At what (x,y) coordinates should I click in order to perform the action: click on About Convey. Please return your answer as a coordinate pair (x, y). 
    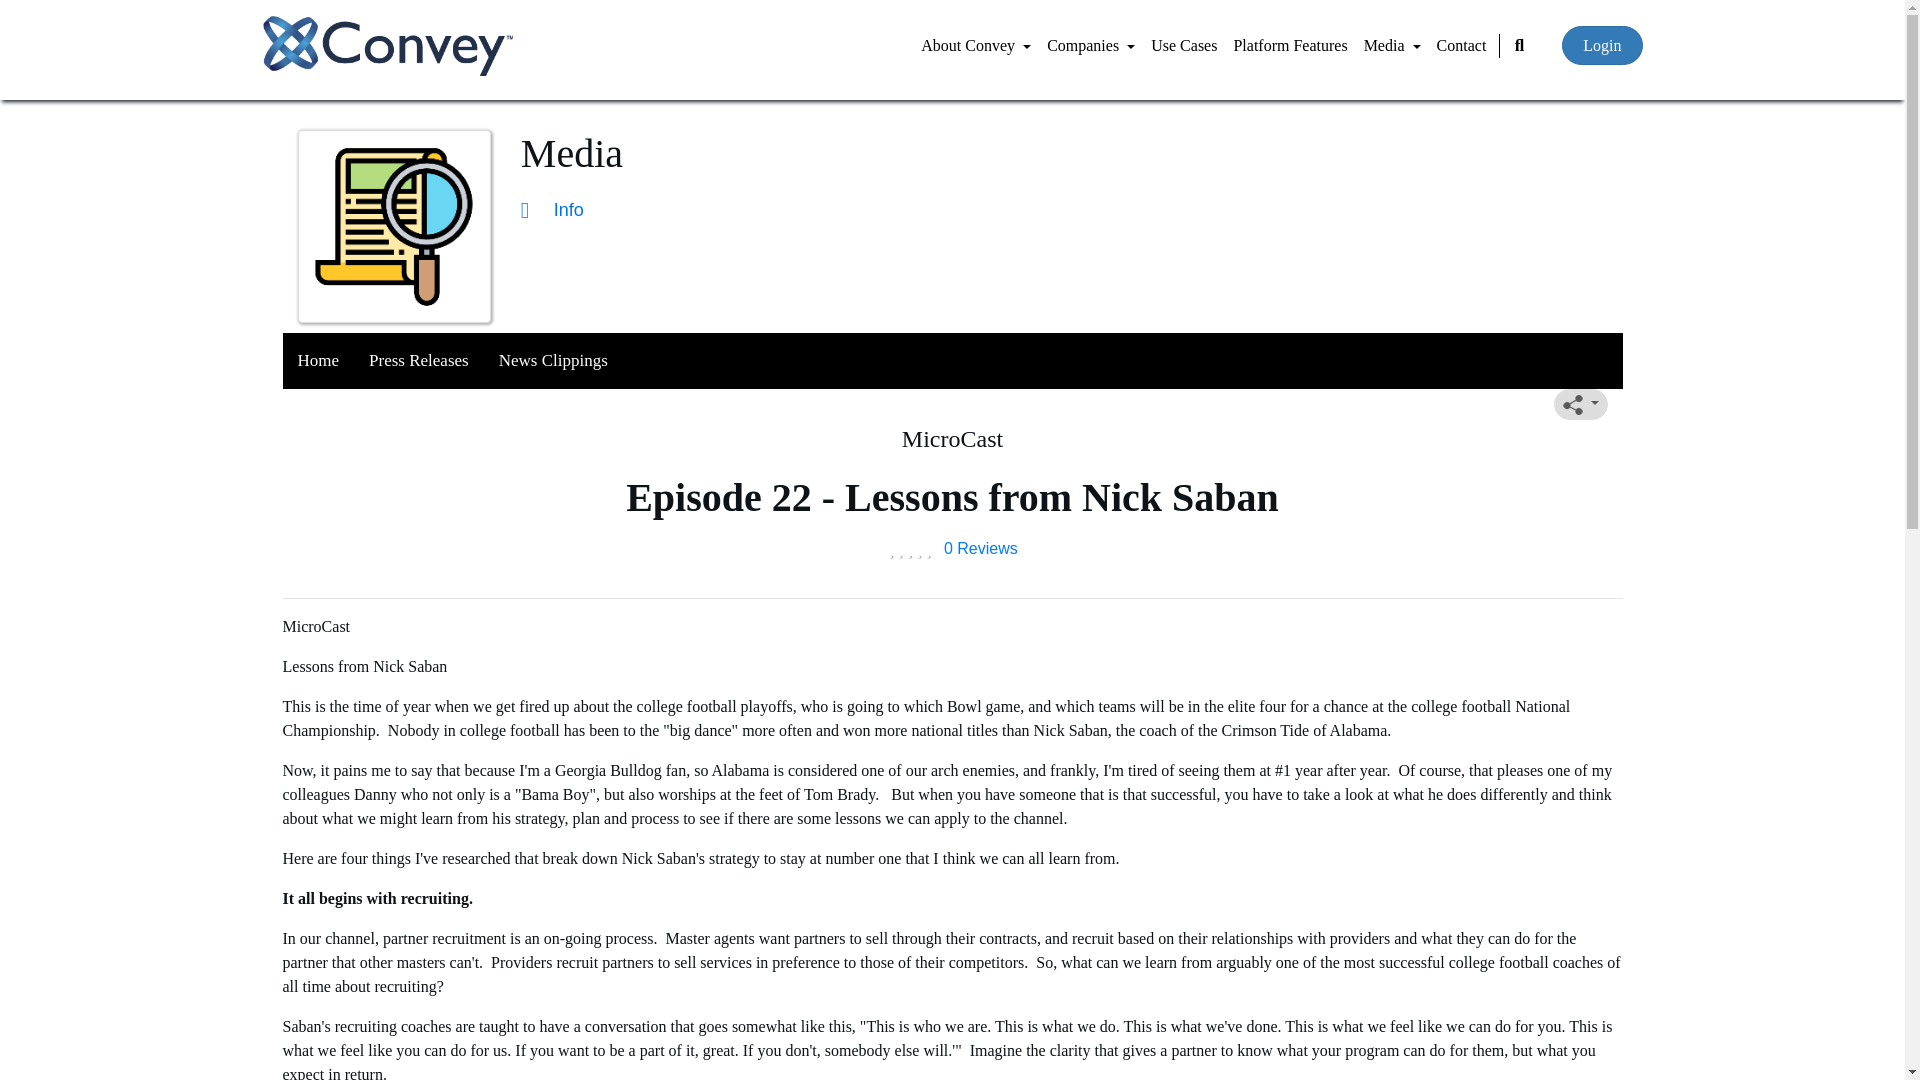
    Looking at the image, I should click on (976, 45).